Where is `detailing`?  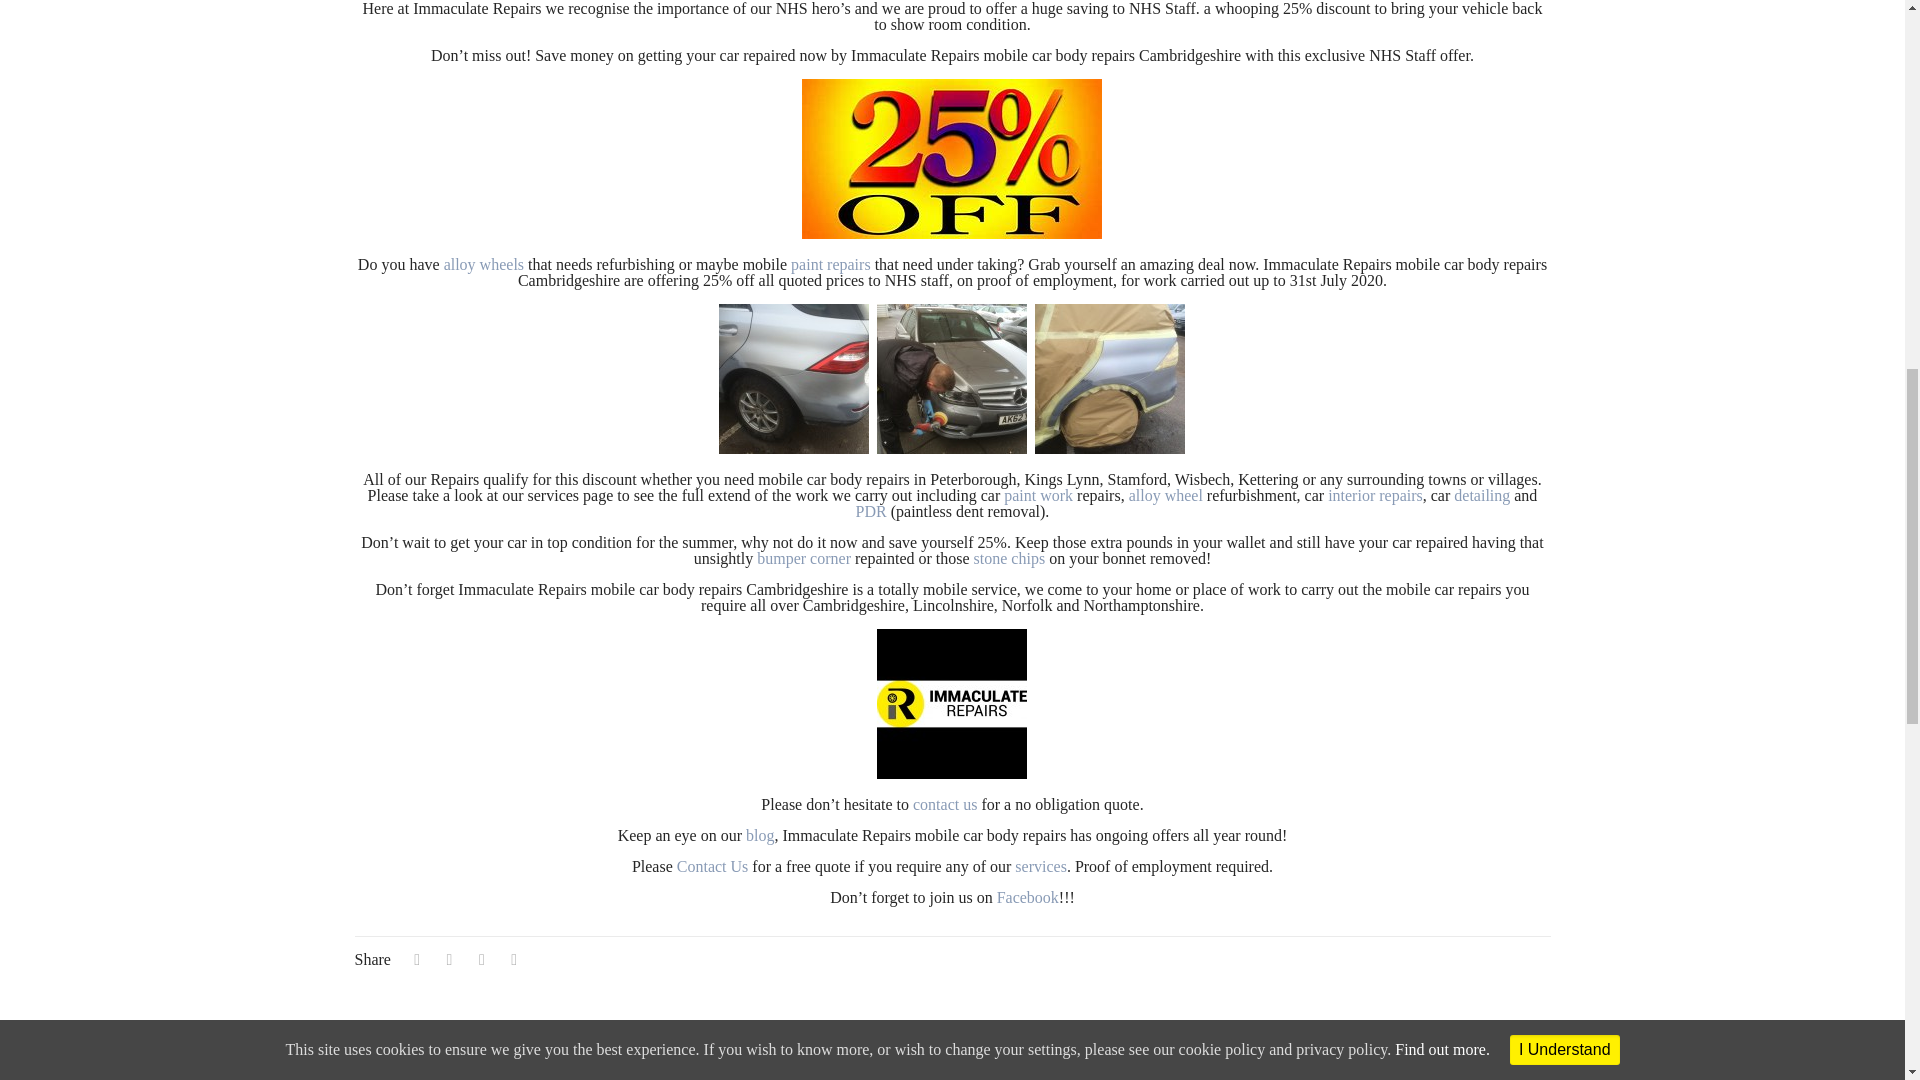
detailing is located at coordinates (1481, 496).